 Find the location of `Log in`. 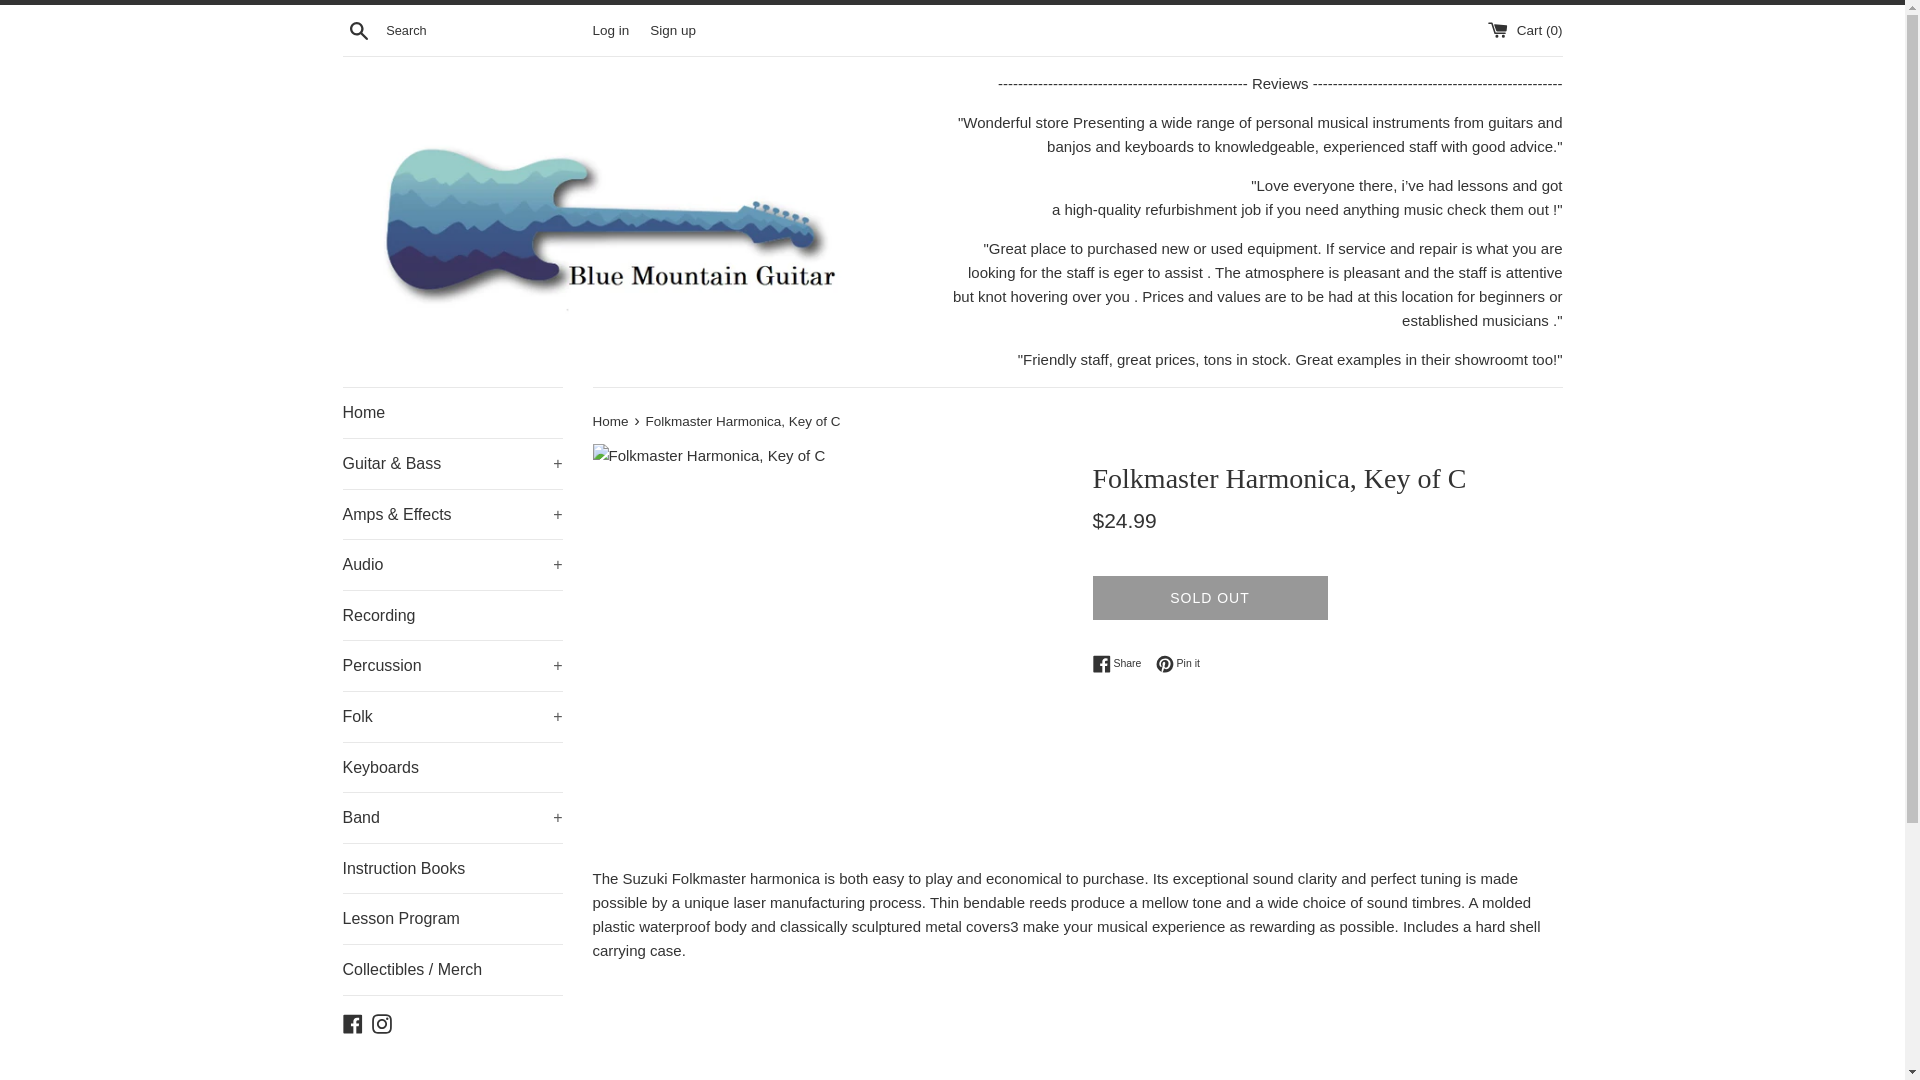

Log in is located at coordinates (610, 28).